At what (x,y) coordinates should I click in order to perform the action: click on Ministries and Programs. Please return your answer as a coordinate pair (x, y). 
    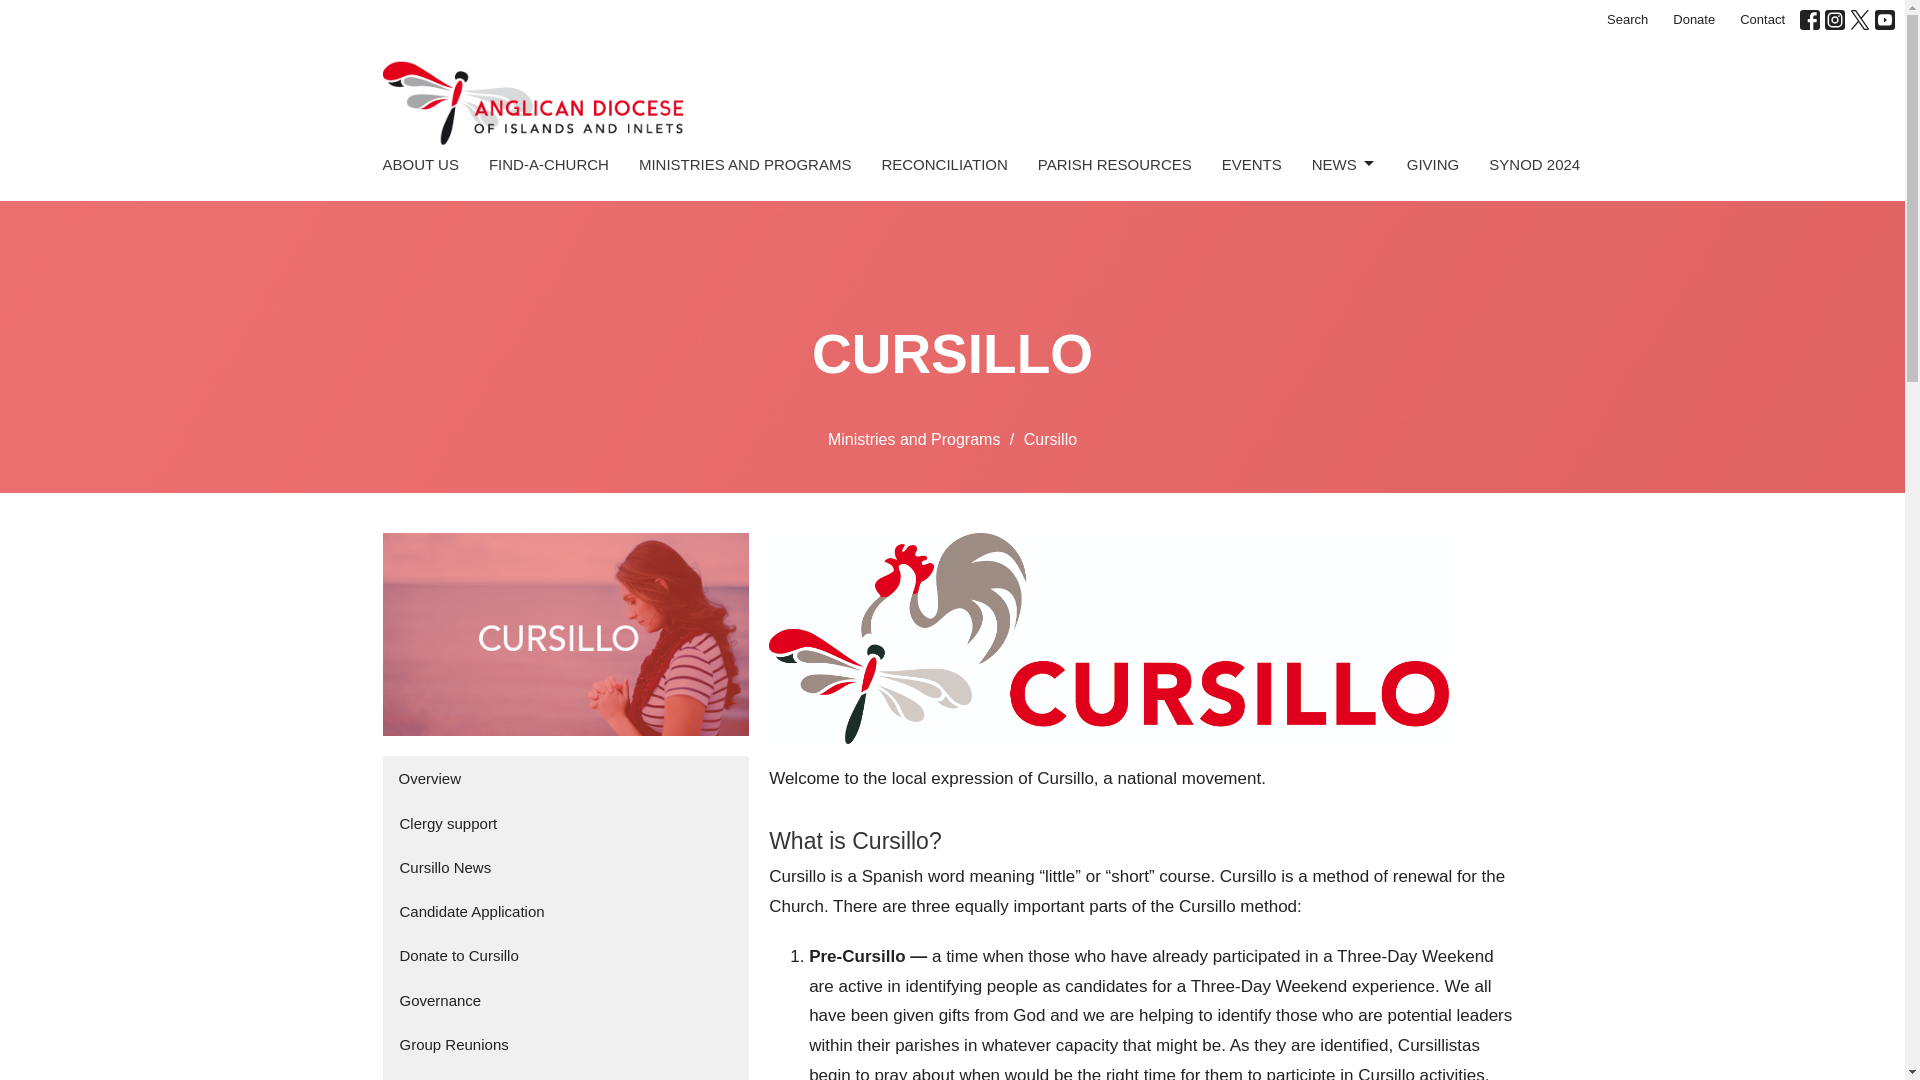
    Looking at the image, I should click on (914, 439).